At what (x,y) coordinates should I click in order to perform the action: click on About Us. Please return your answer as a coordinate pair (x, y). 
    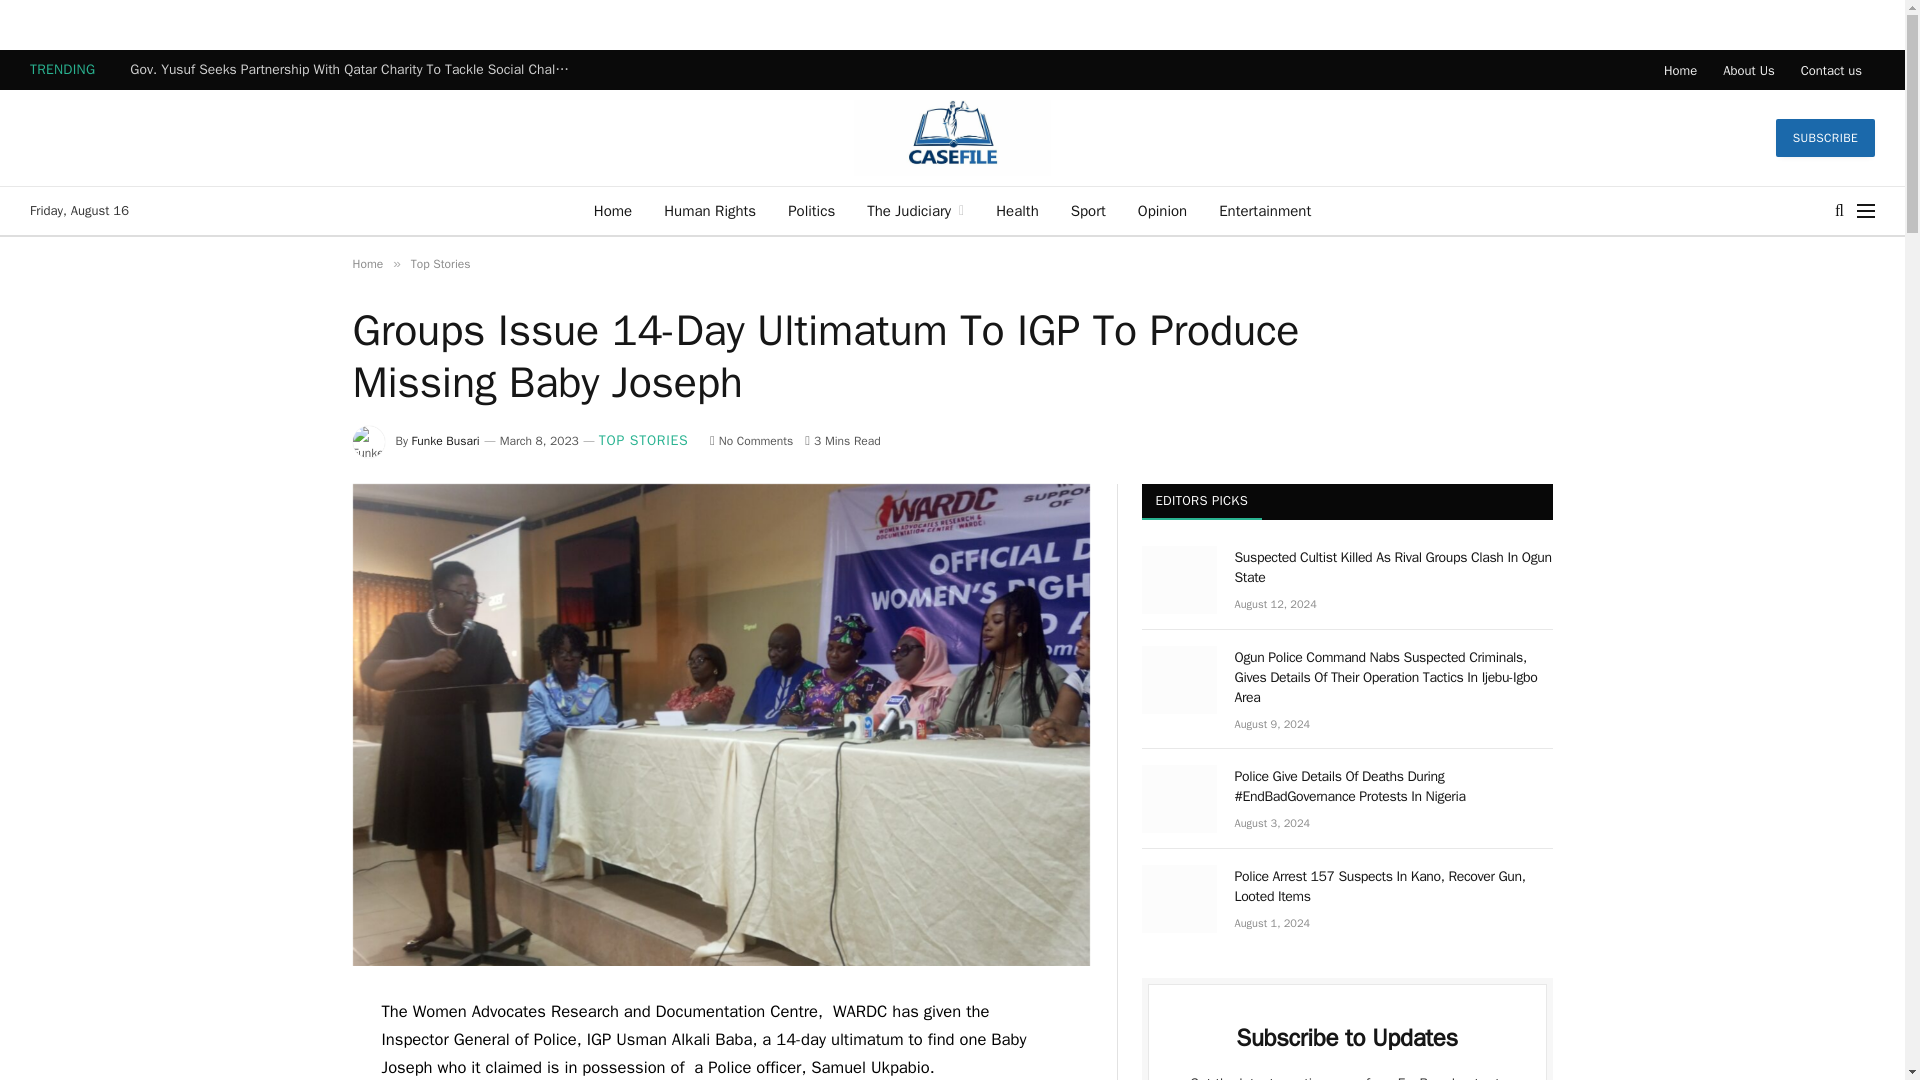
    Looking at the image, I should click on (1748, 69).